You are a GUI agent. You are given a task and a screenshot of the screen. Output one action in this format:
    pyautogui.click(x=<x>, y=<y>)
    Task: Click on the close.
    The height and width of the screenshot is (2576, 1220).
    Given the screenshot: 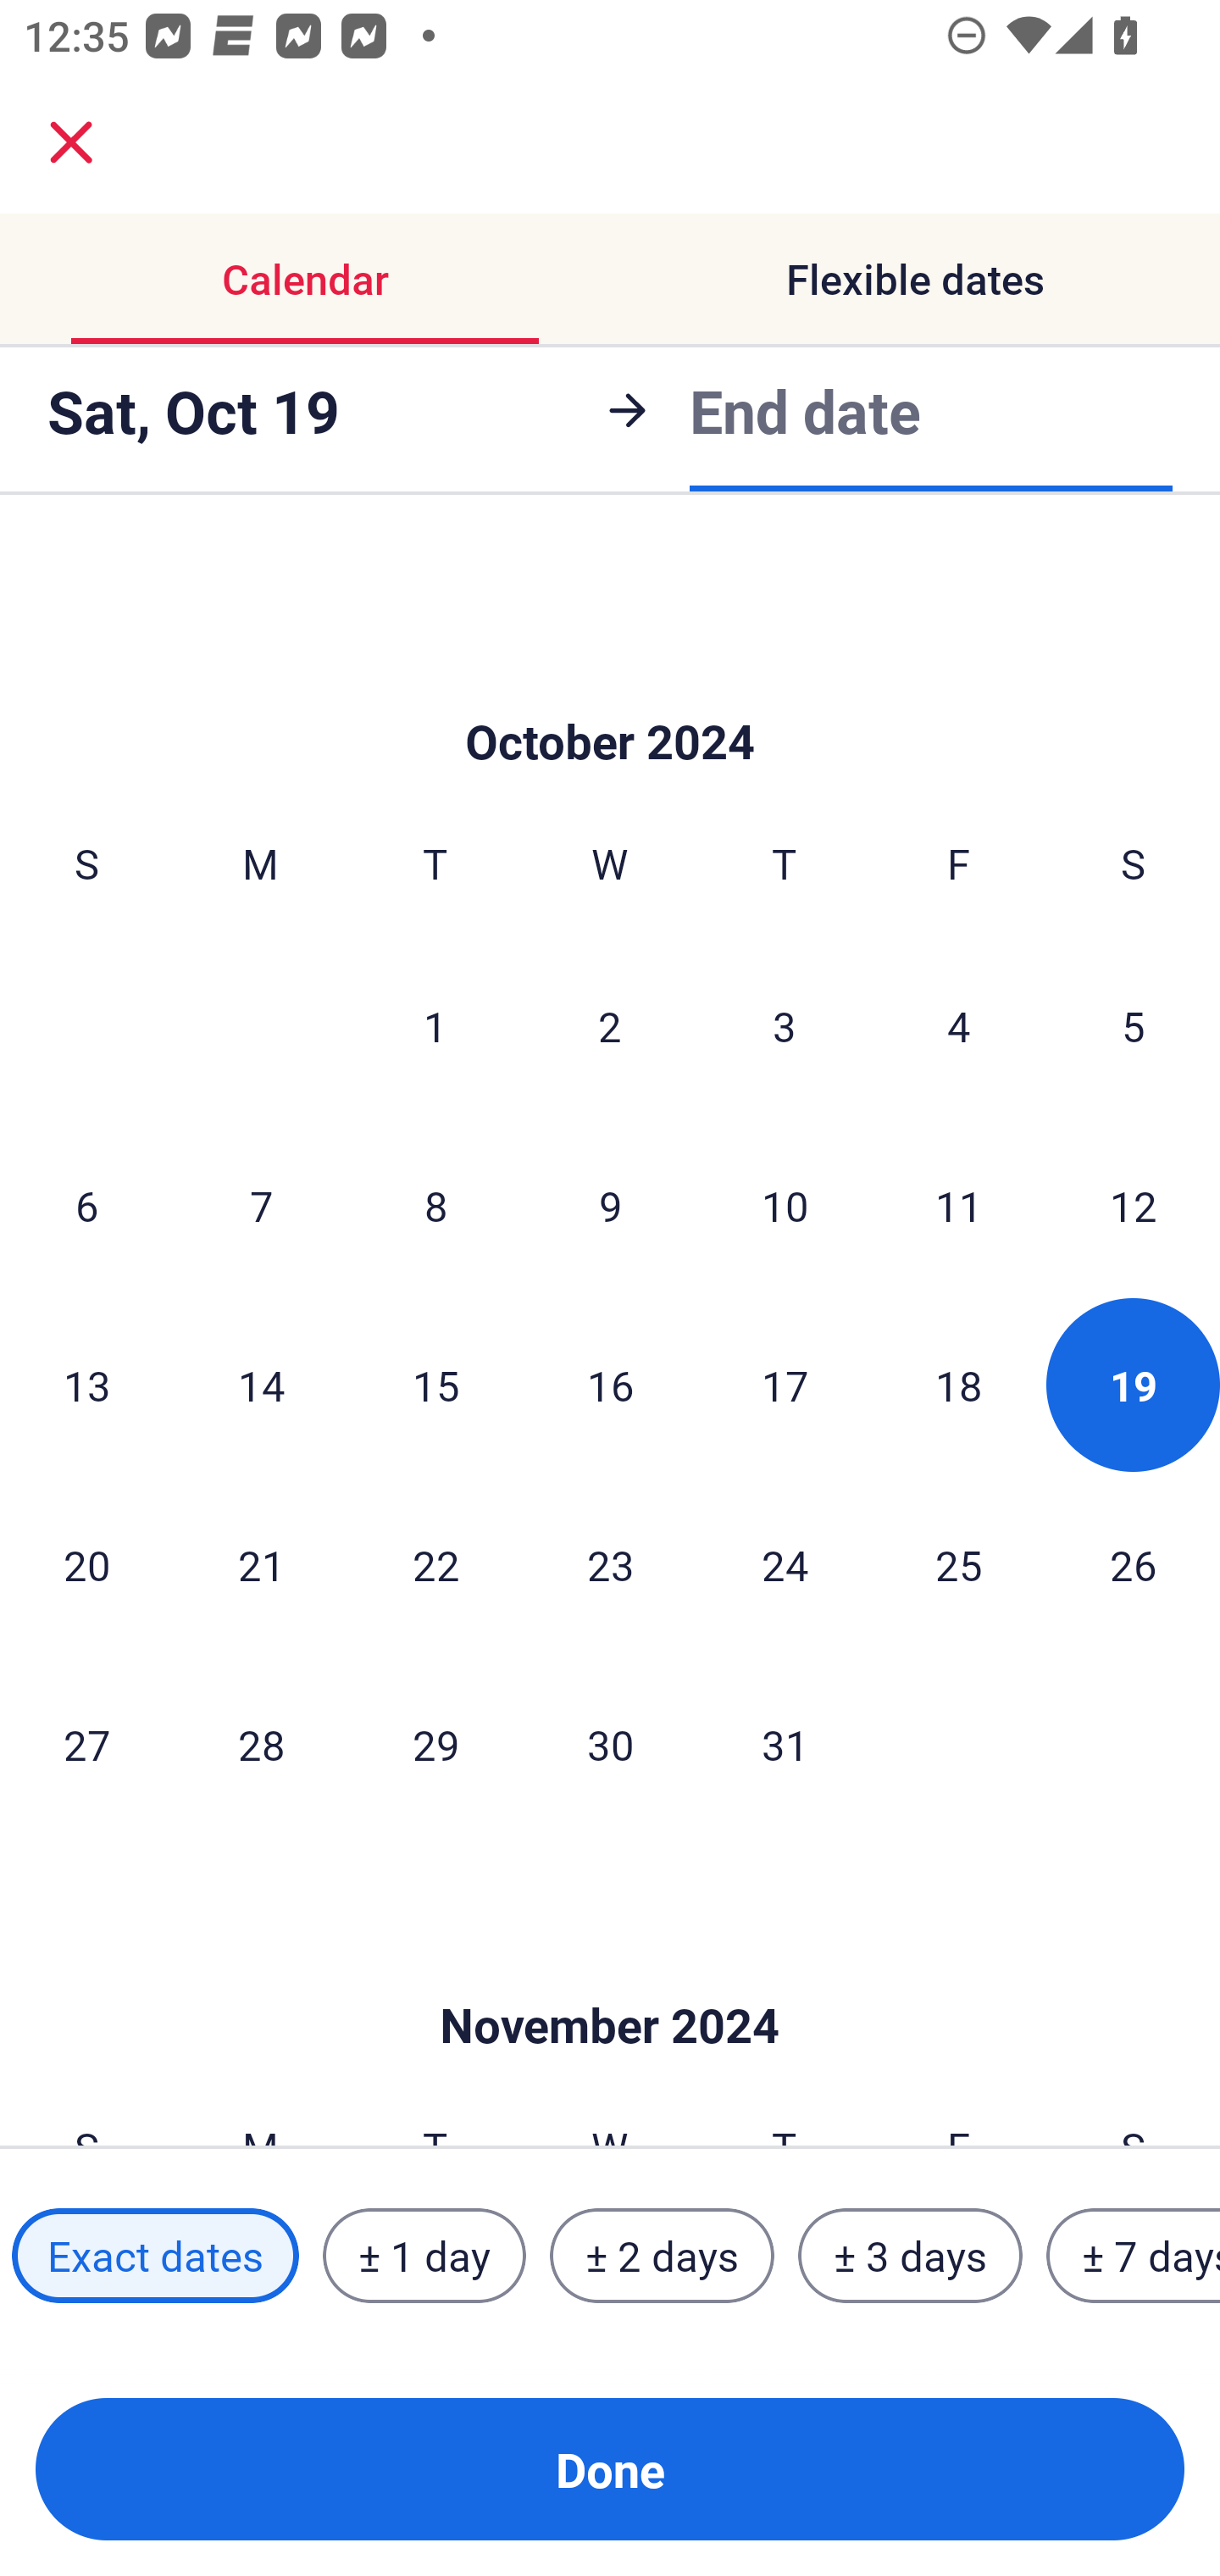 What is the action you would take?
    pyautogui.click(x=71, y=142)
    